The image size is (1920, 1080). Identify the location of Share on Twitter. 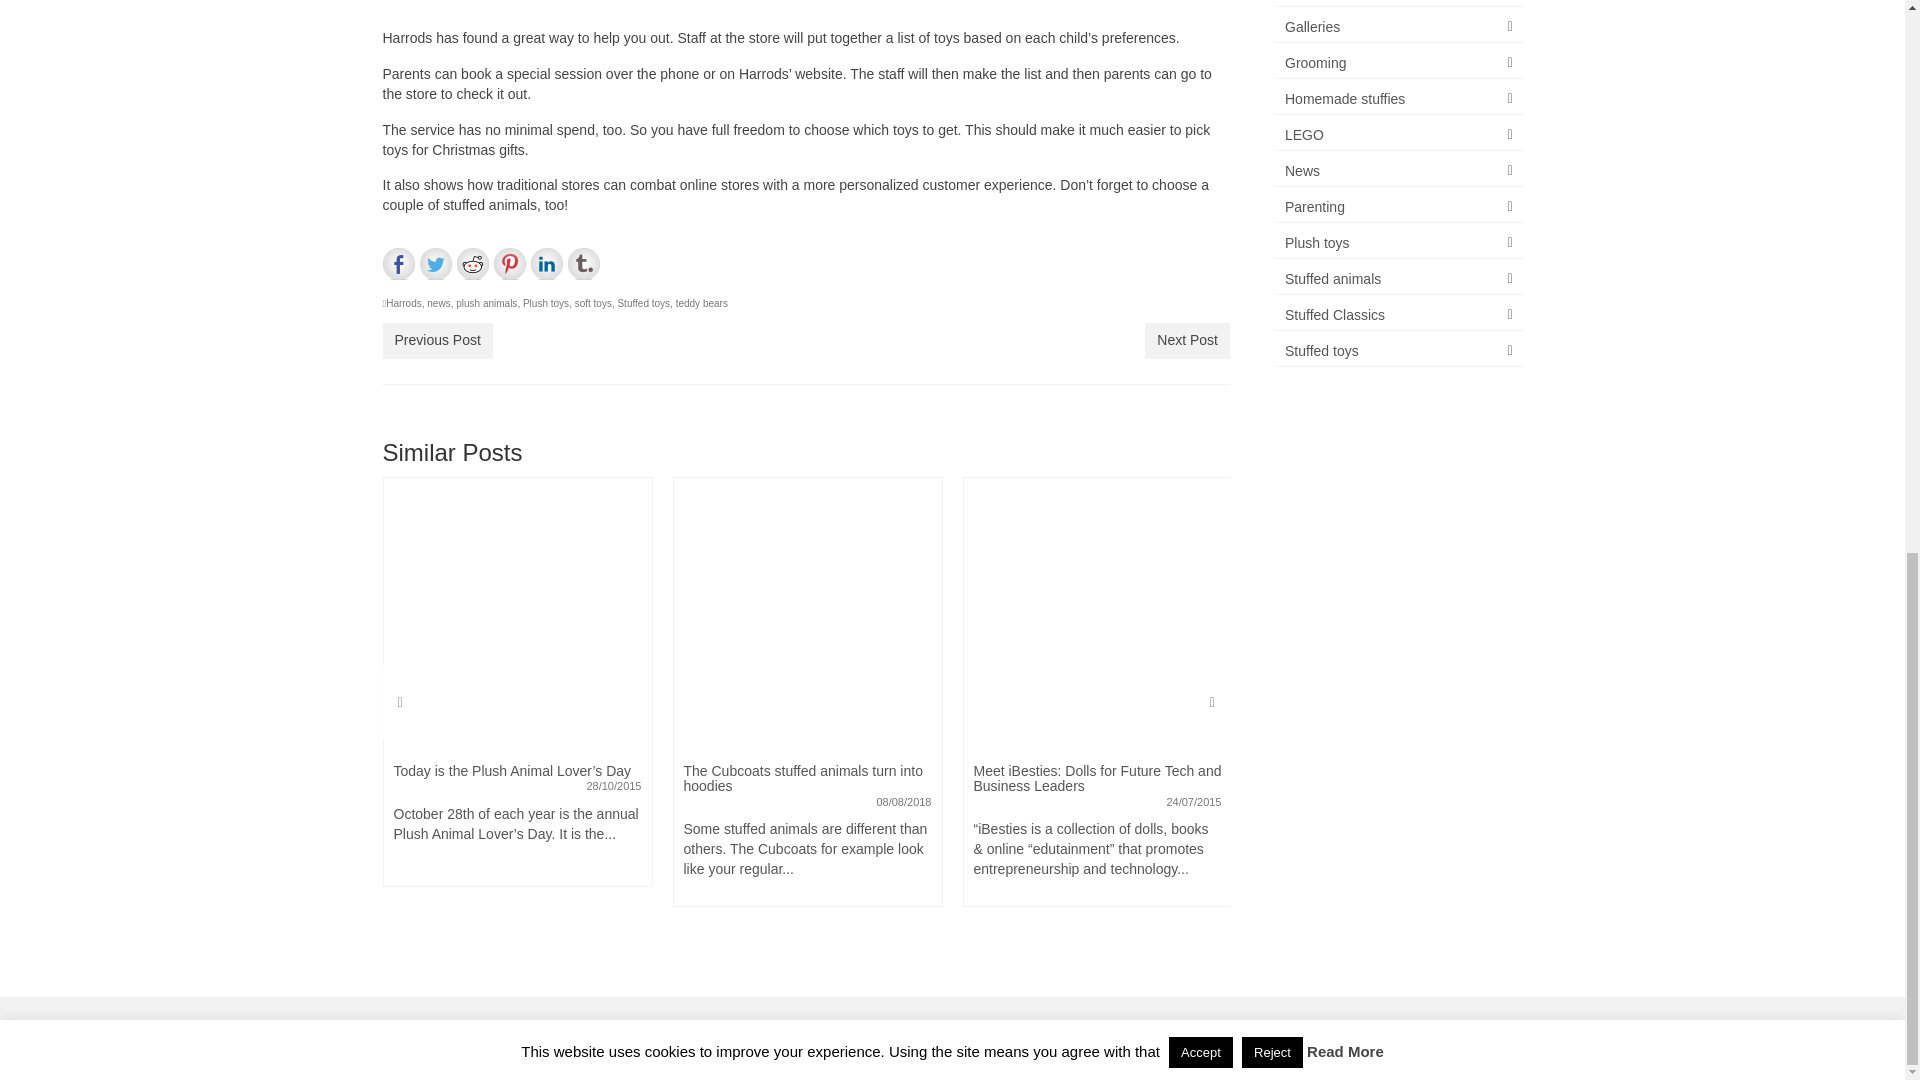
(436, 264).